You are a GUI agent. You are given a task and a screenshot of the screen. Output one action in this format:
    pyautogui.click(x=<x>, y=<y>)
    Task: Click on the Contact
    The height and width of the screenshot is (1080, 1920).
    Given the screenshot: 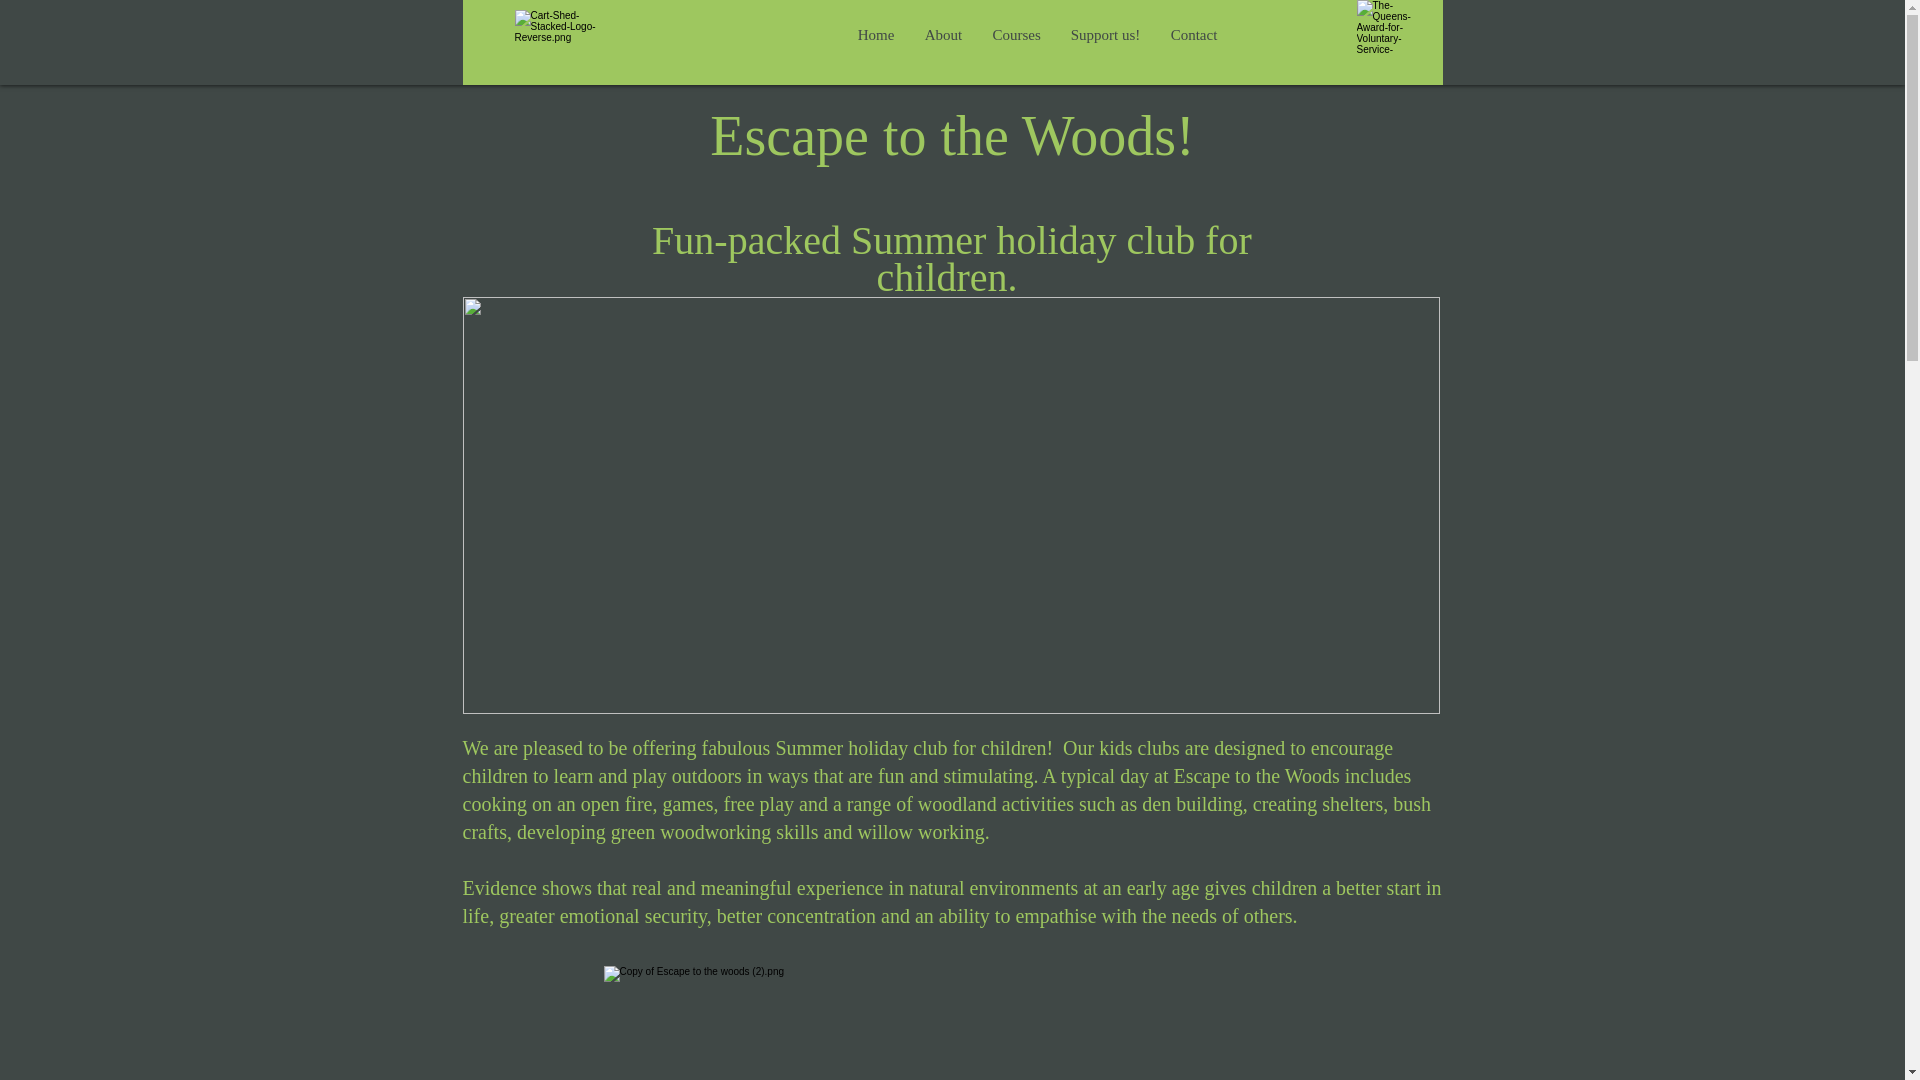 What is the action you would take?
    pyautogui.click(x=1194, y=34)
    